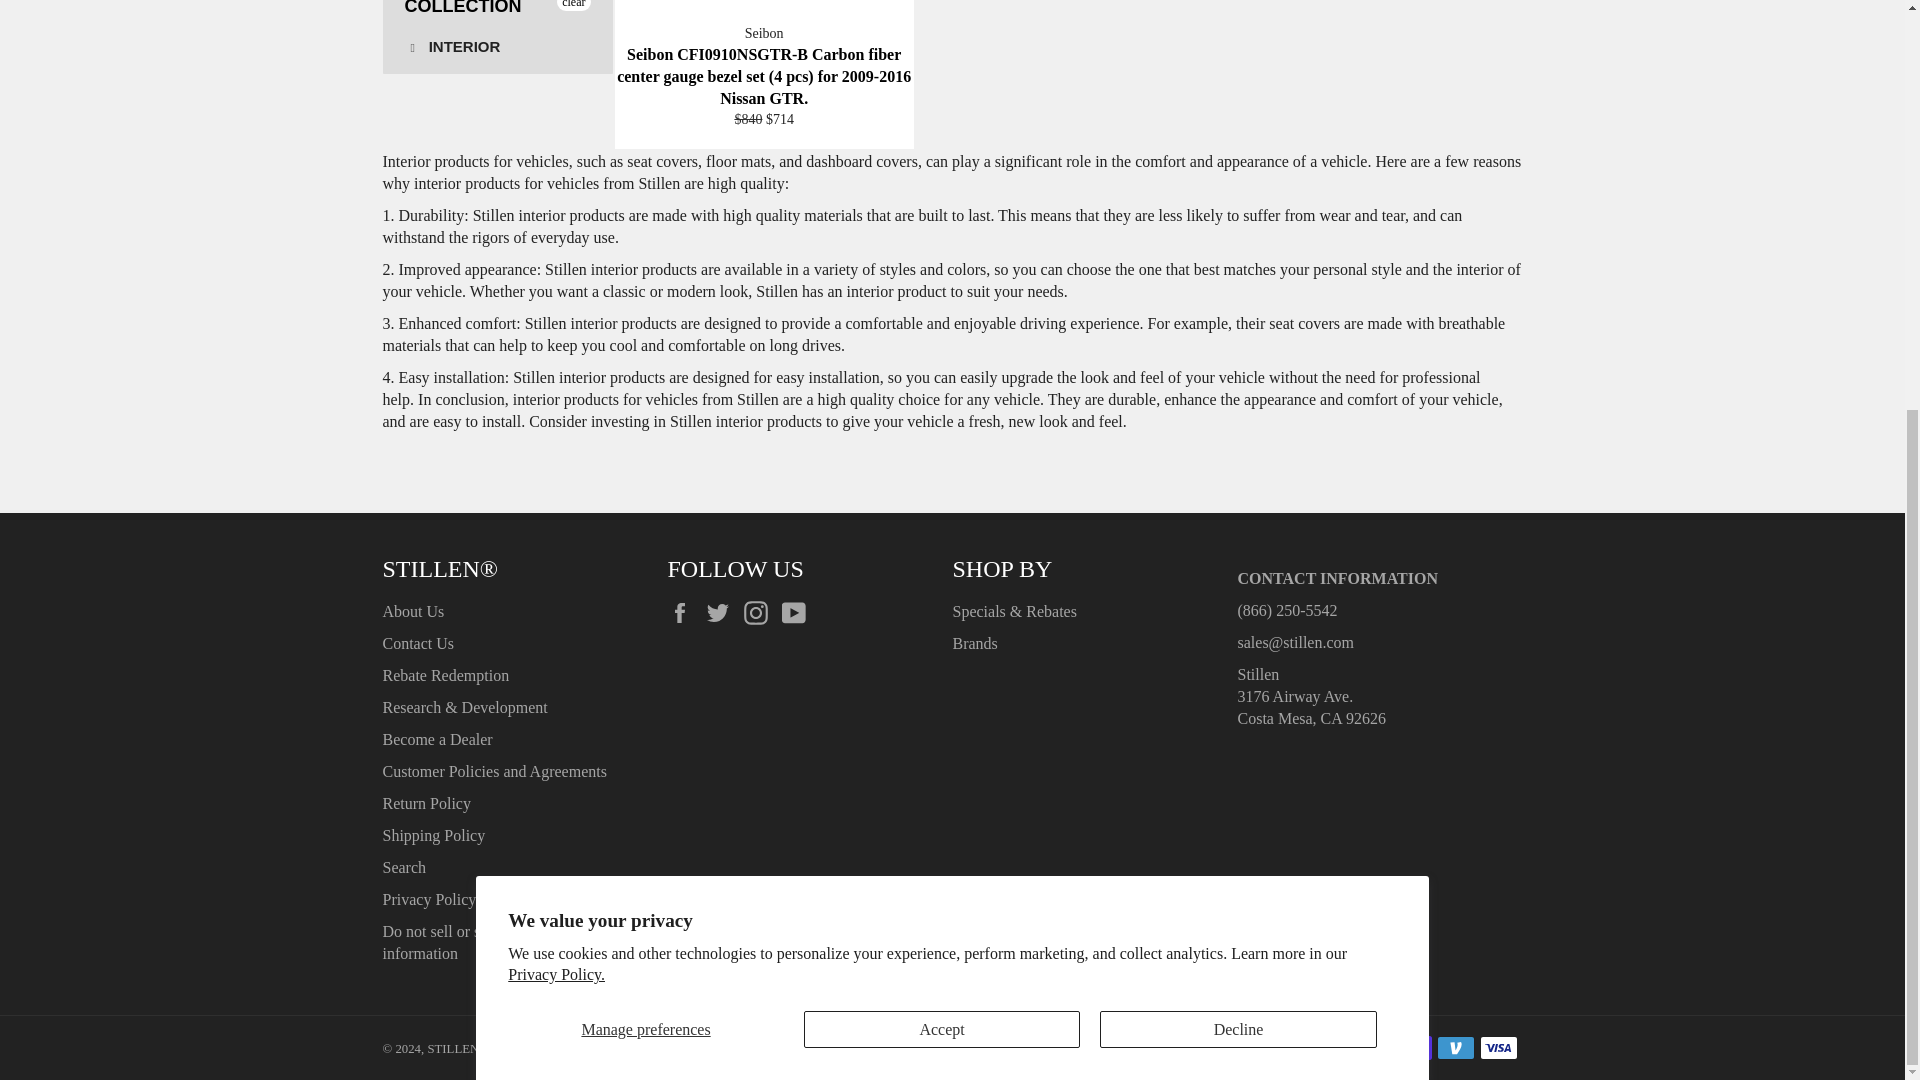 Image resolution: width=1920 pixels, height=1080 pixels. I want to click on Privacy Policy., so click(556, 322).